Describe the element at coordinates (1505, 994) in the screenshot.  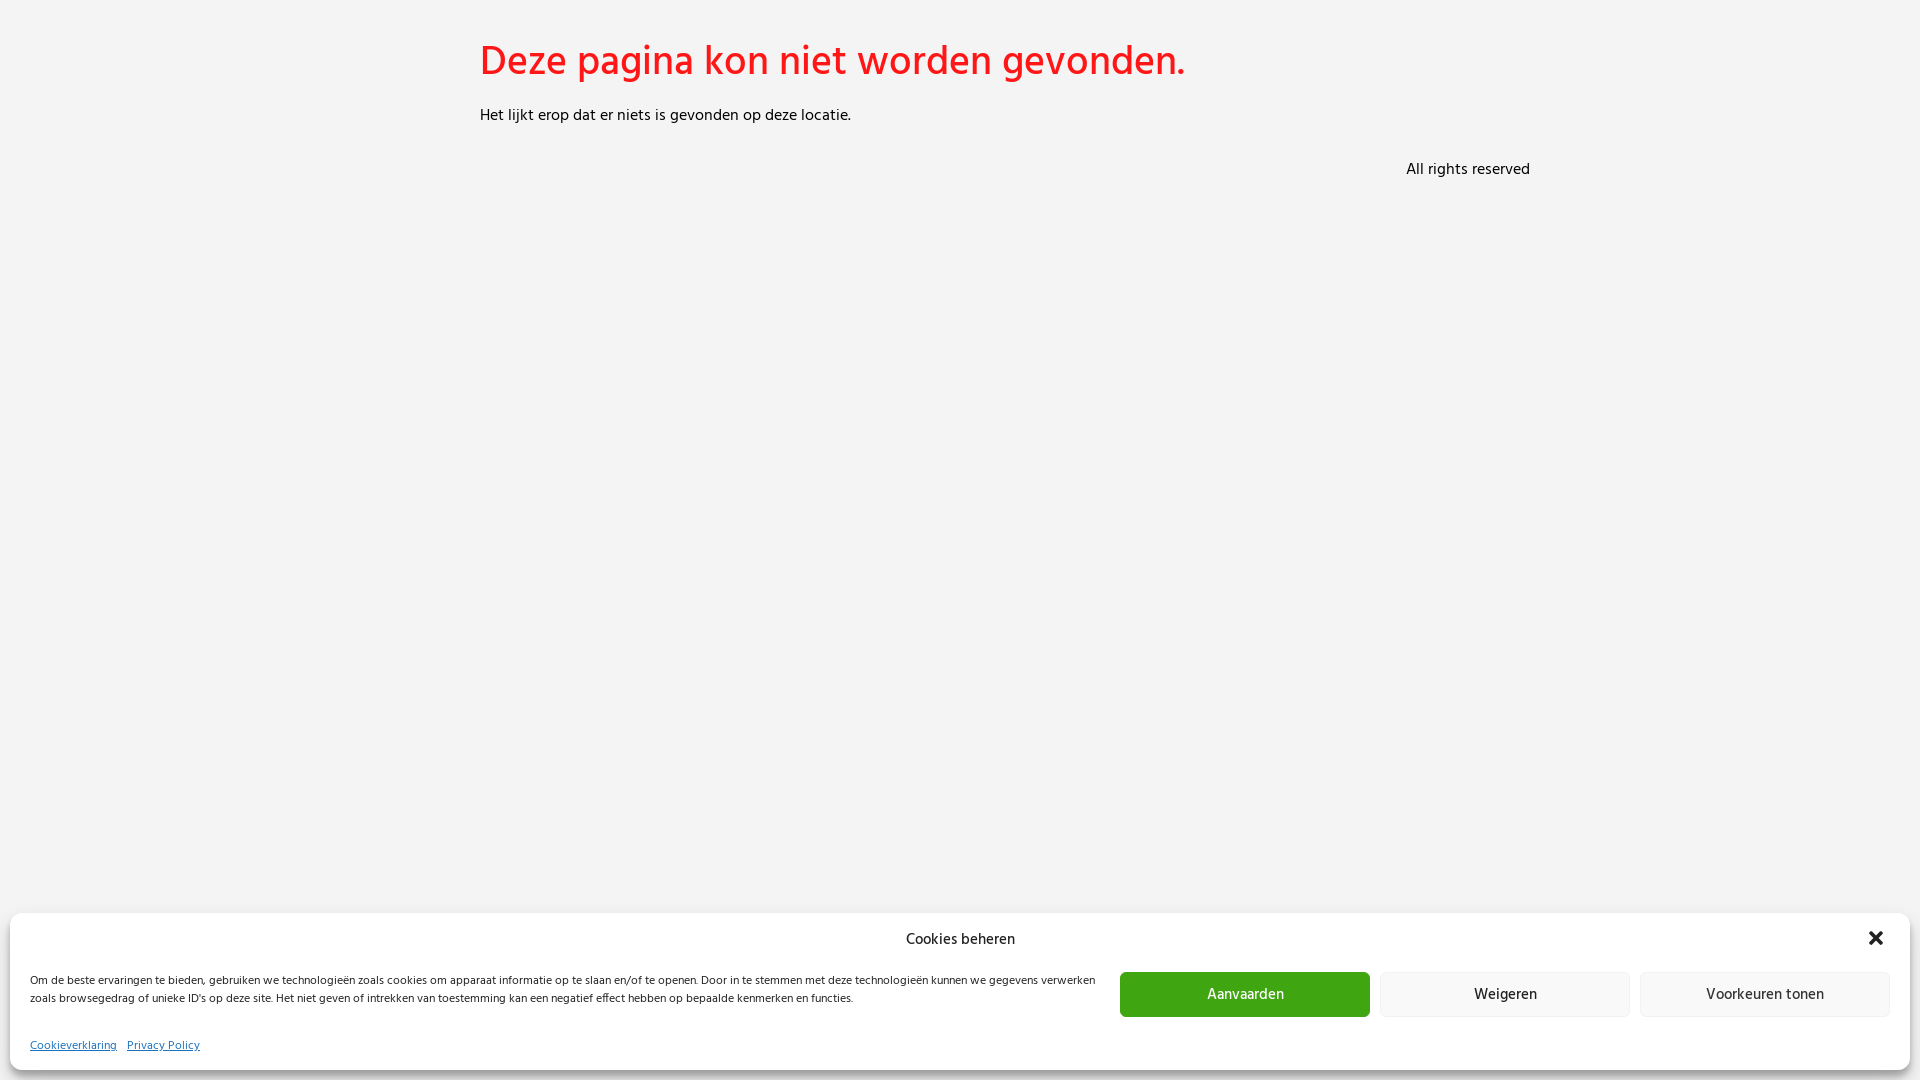
I see `Weigeren` at that location.